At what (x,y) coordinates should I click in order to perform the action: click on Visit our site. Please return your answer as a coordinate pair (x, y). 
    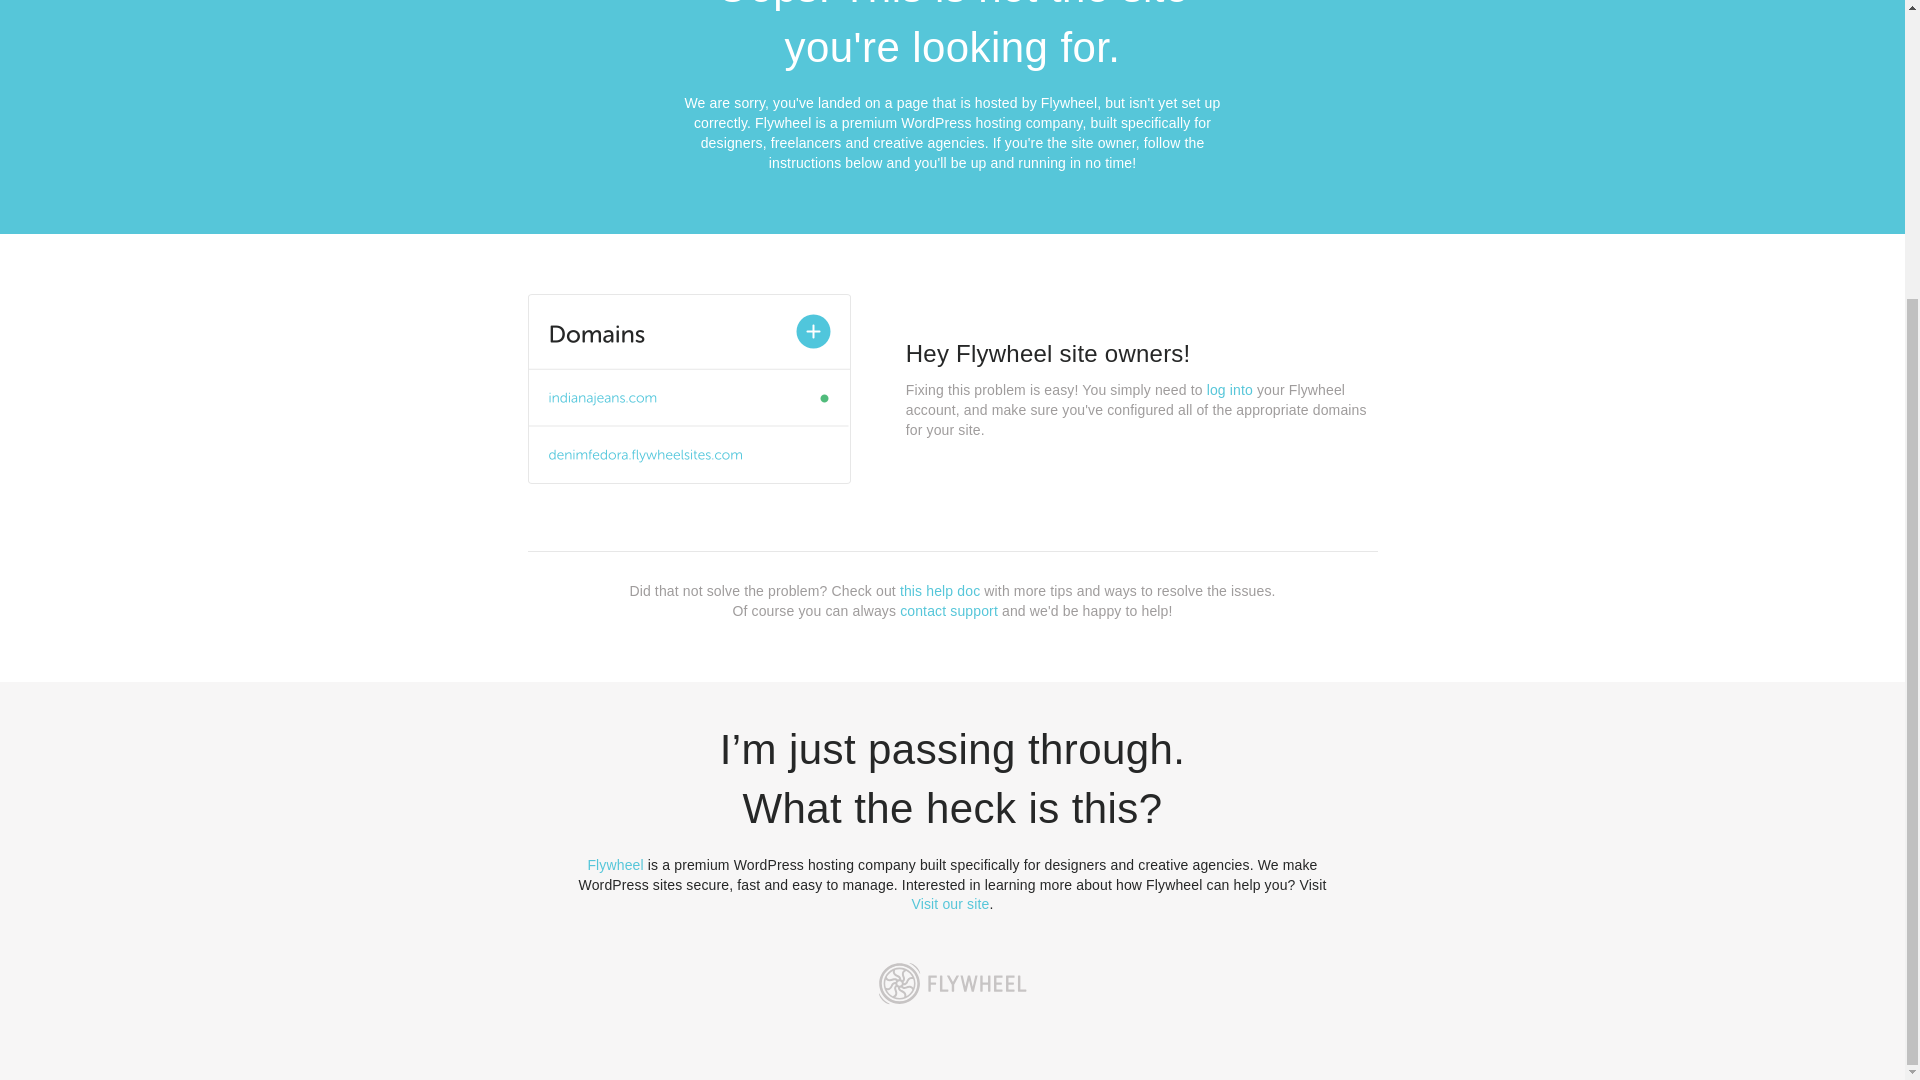
    Looking at the image, I should click on (951, 904).